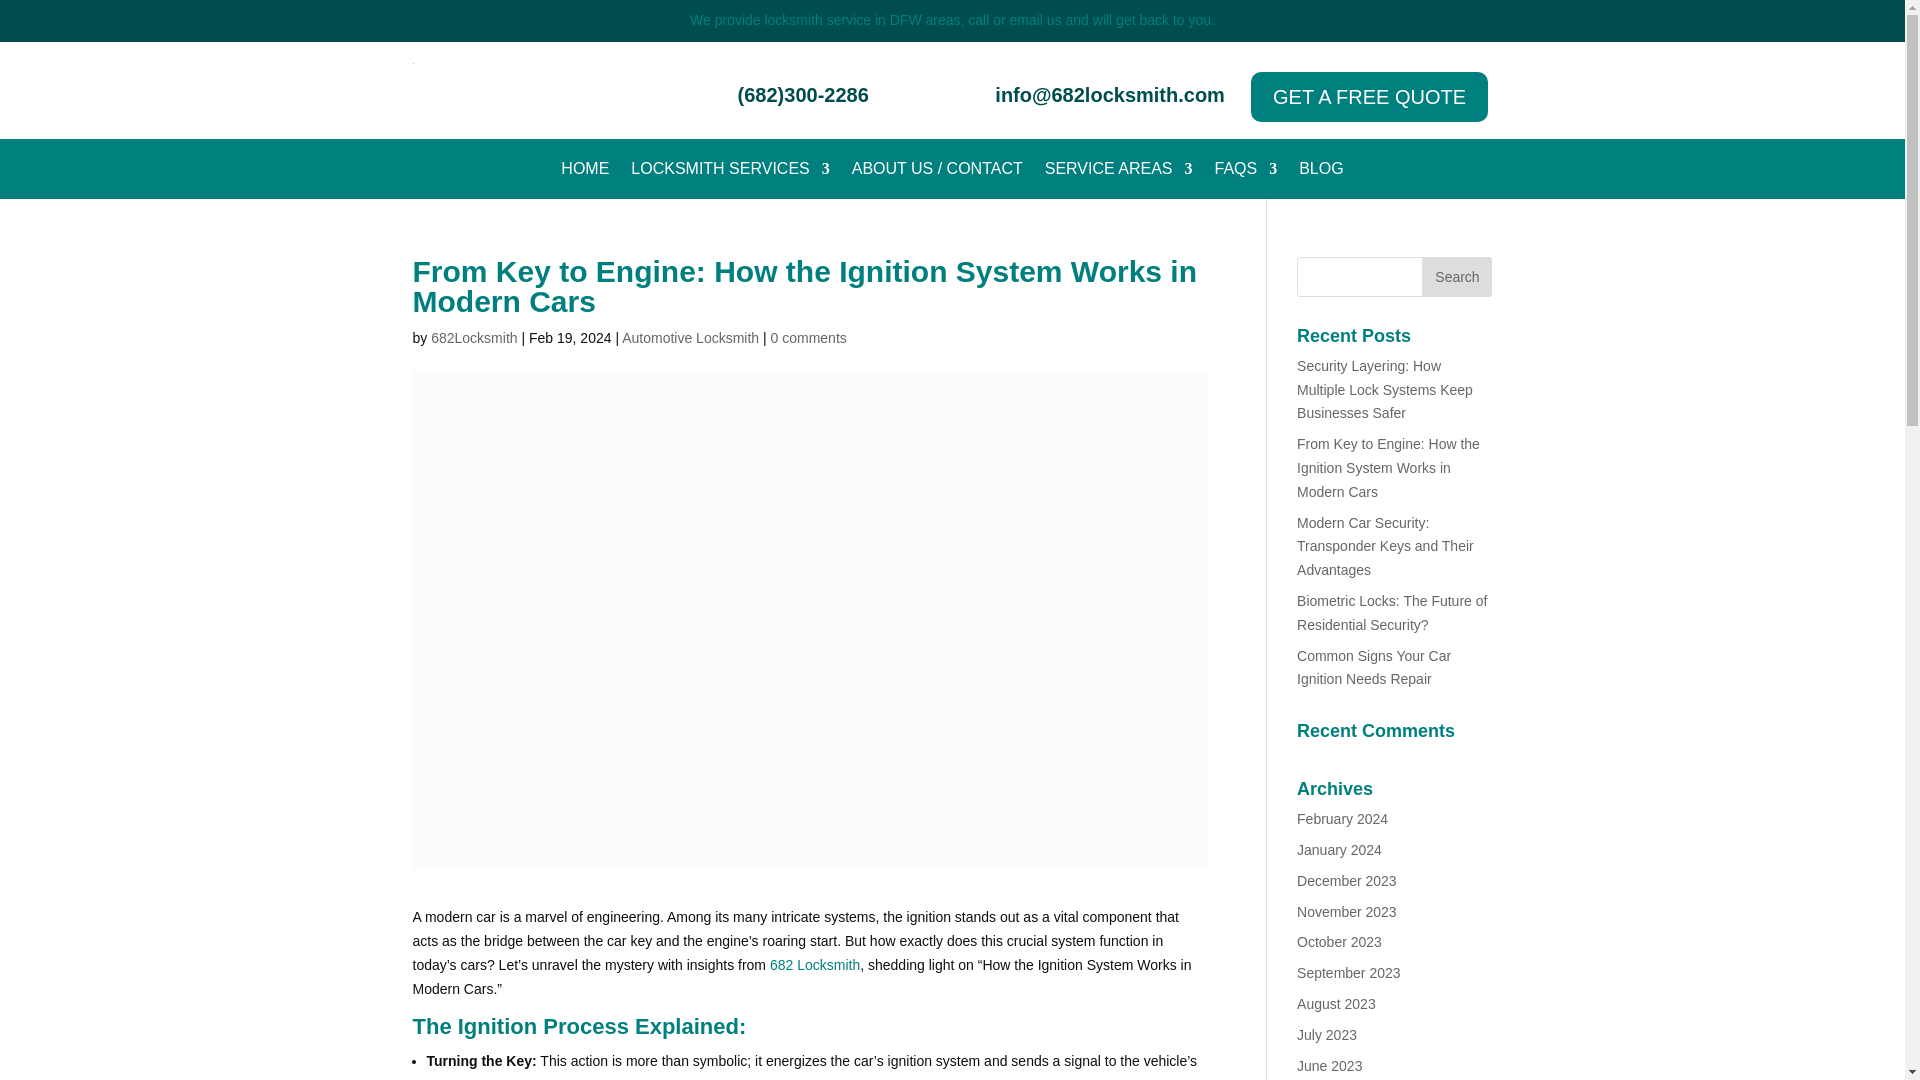 The image size is (1920, 1080). Describe the element at coordinates (730, 172) in the screenshot. I see `LOCKSMITH SERVICES` at that location.